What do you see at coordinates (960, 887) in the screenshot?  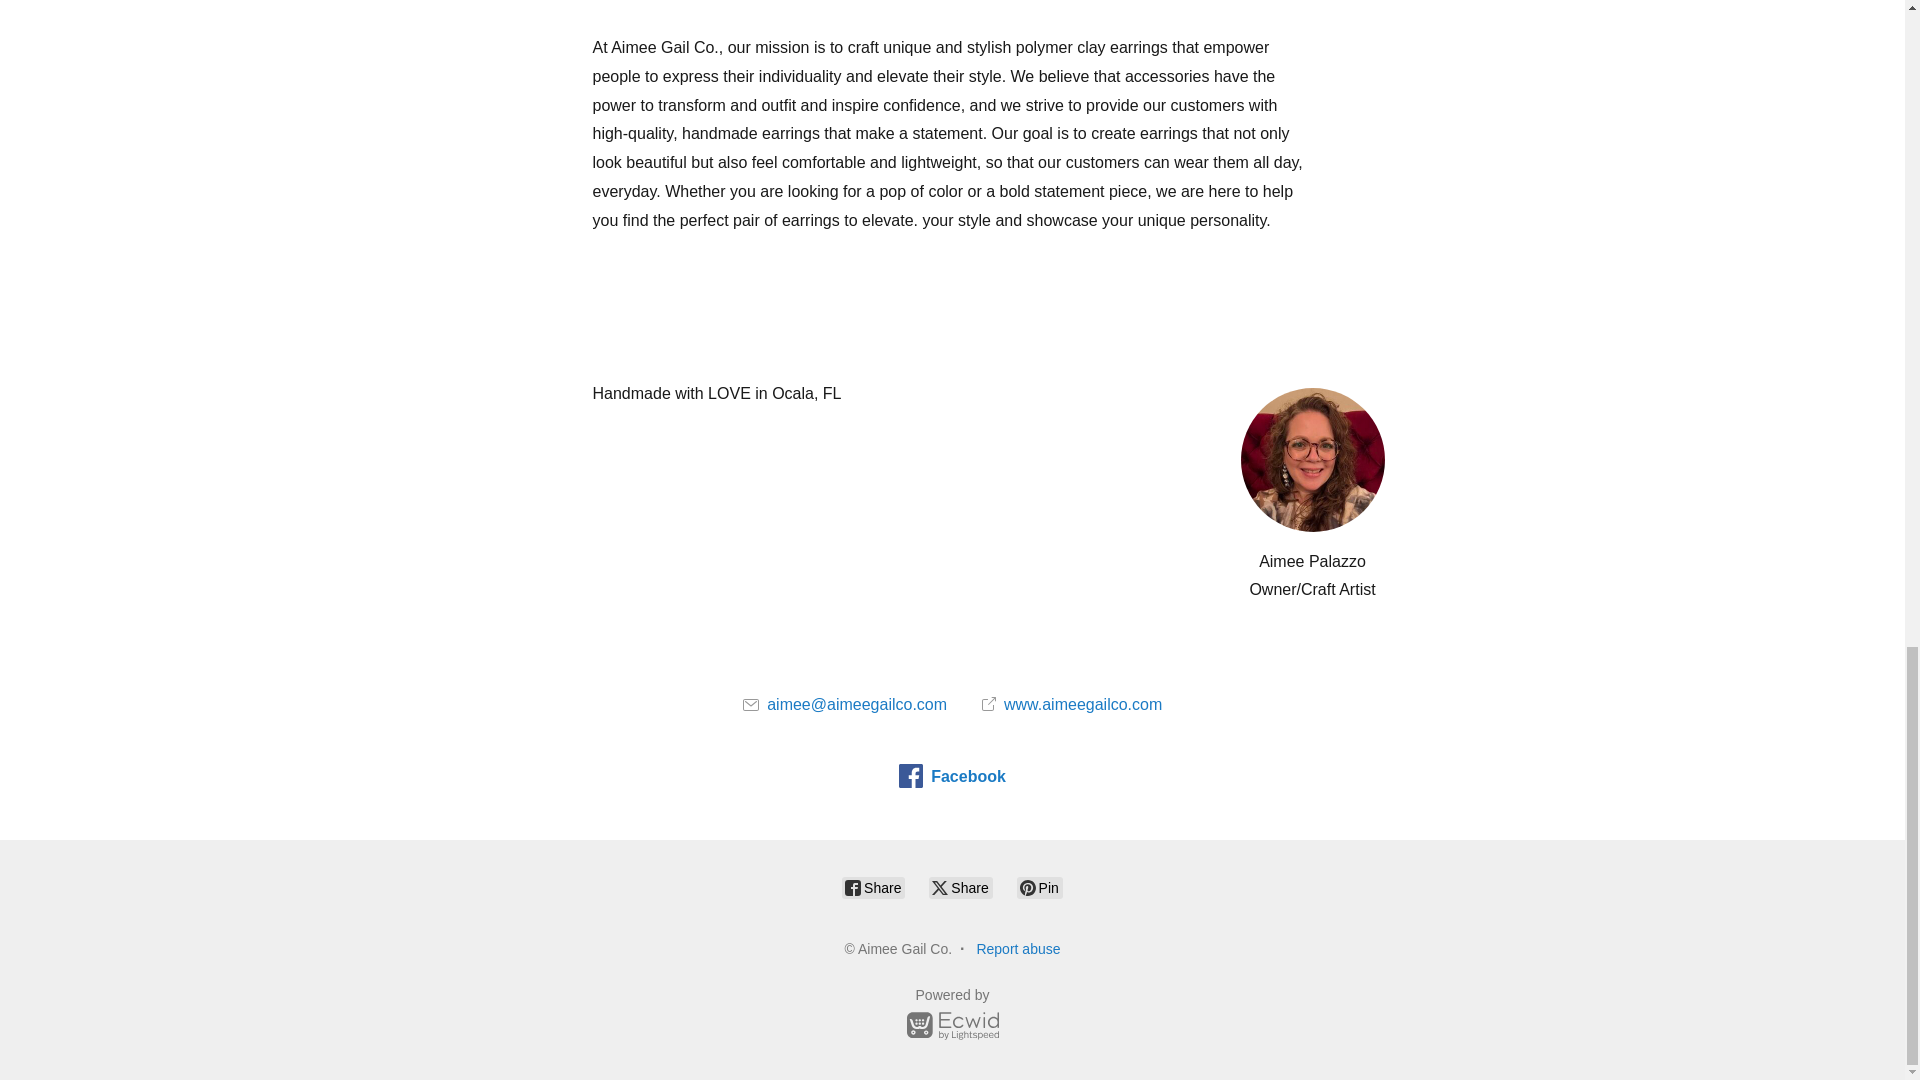 I see `Share` at bounding box center [960, 887].